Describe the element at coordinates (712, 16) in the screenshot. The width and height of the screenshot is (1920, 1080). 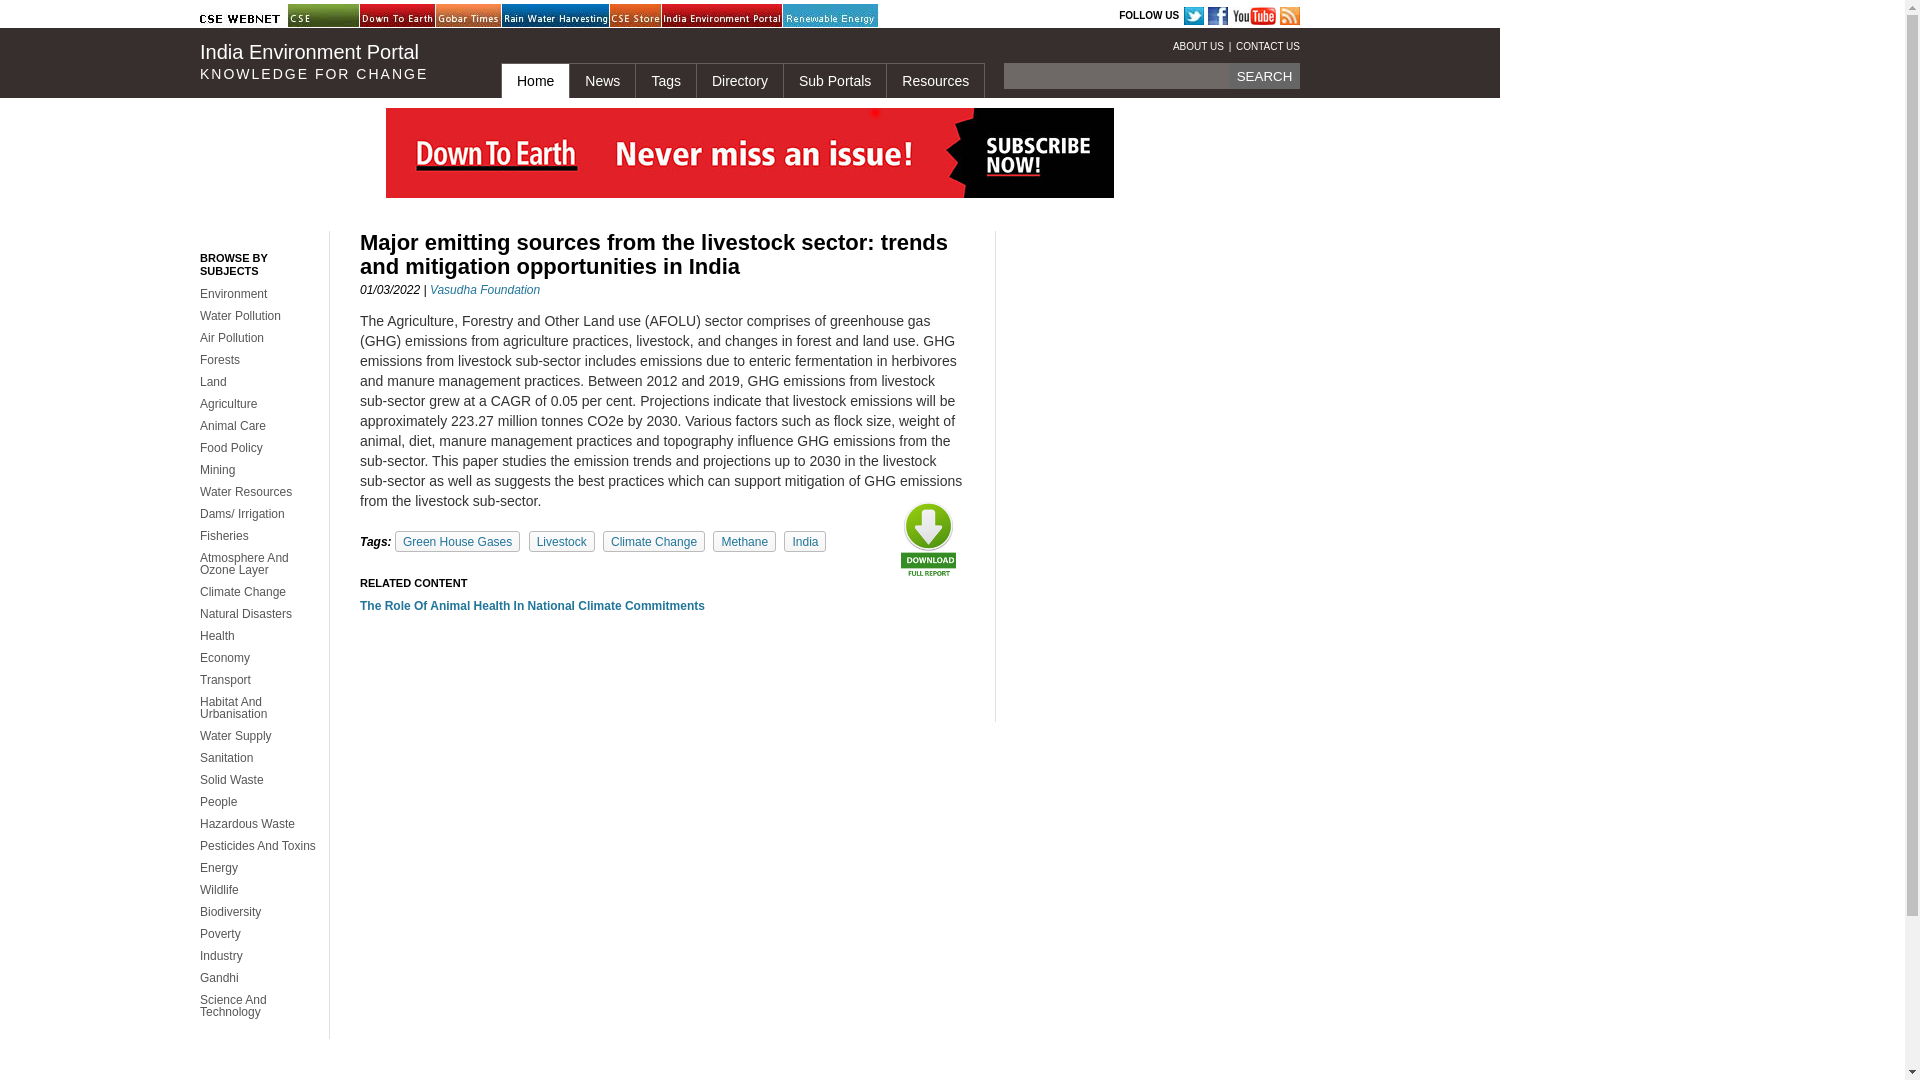
I see `India Environment Portal` at that location.